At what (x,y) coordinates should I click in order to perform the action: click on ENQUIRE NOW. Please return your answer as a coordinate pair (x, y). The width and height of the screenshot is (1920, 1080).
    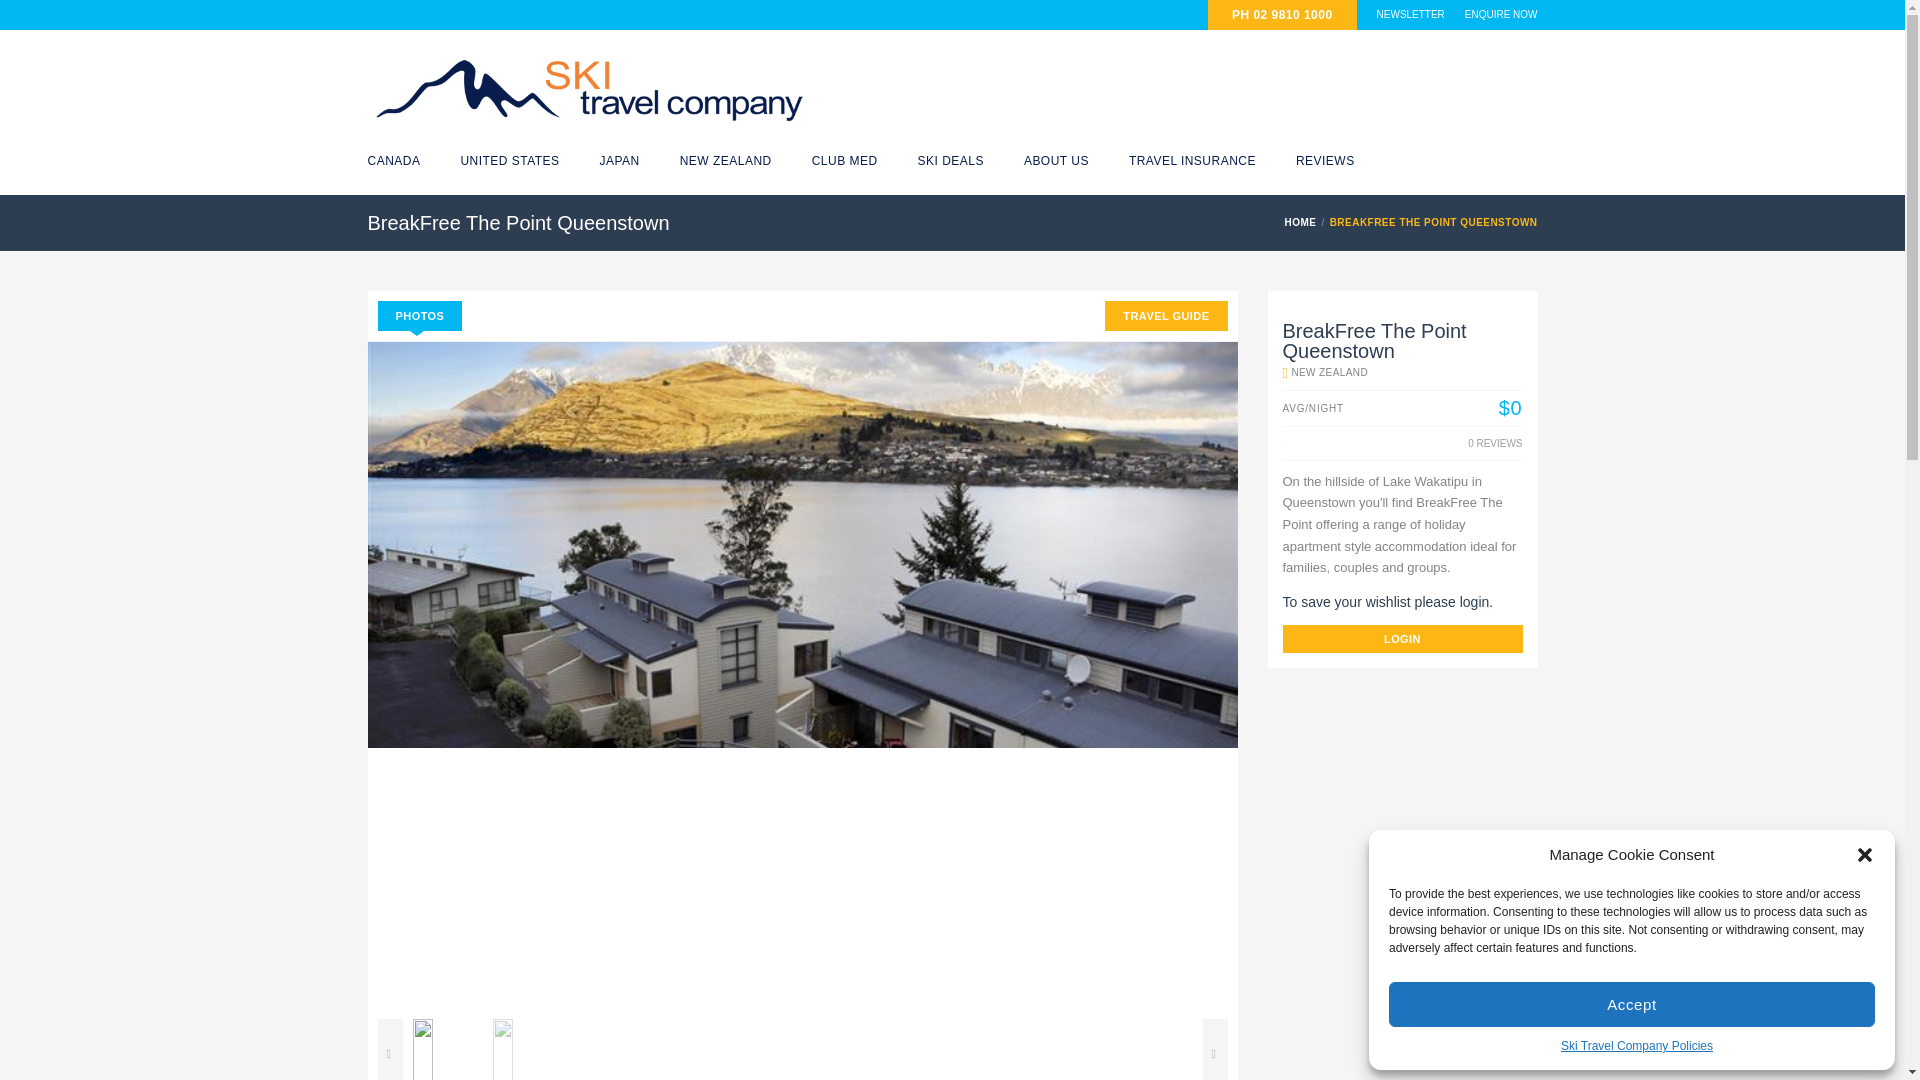
    Looking at the image, I should click on (1500, 15).